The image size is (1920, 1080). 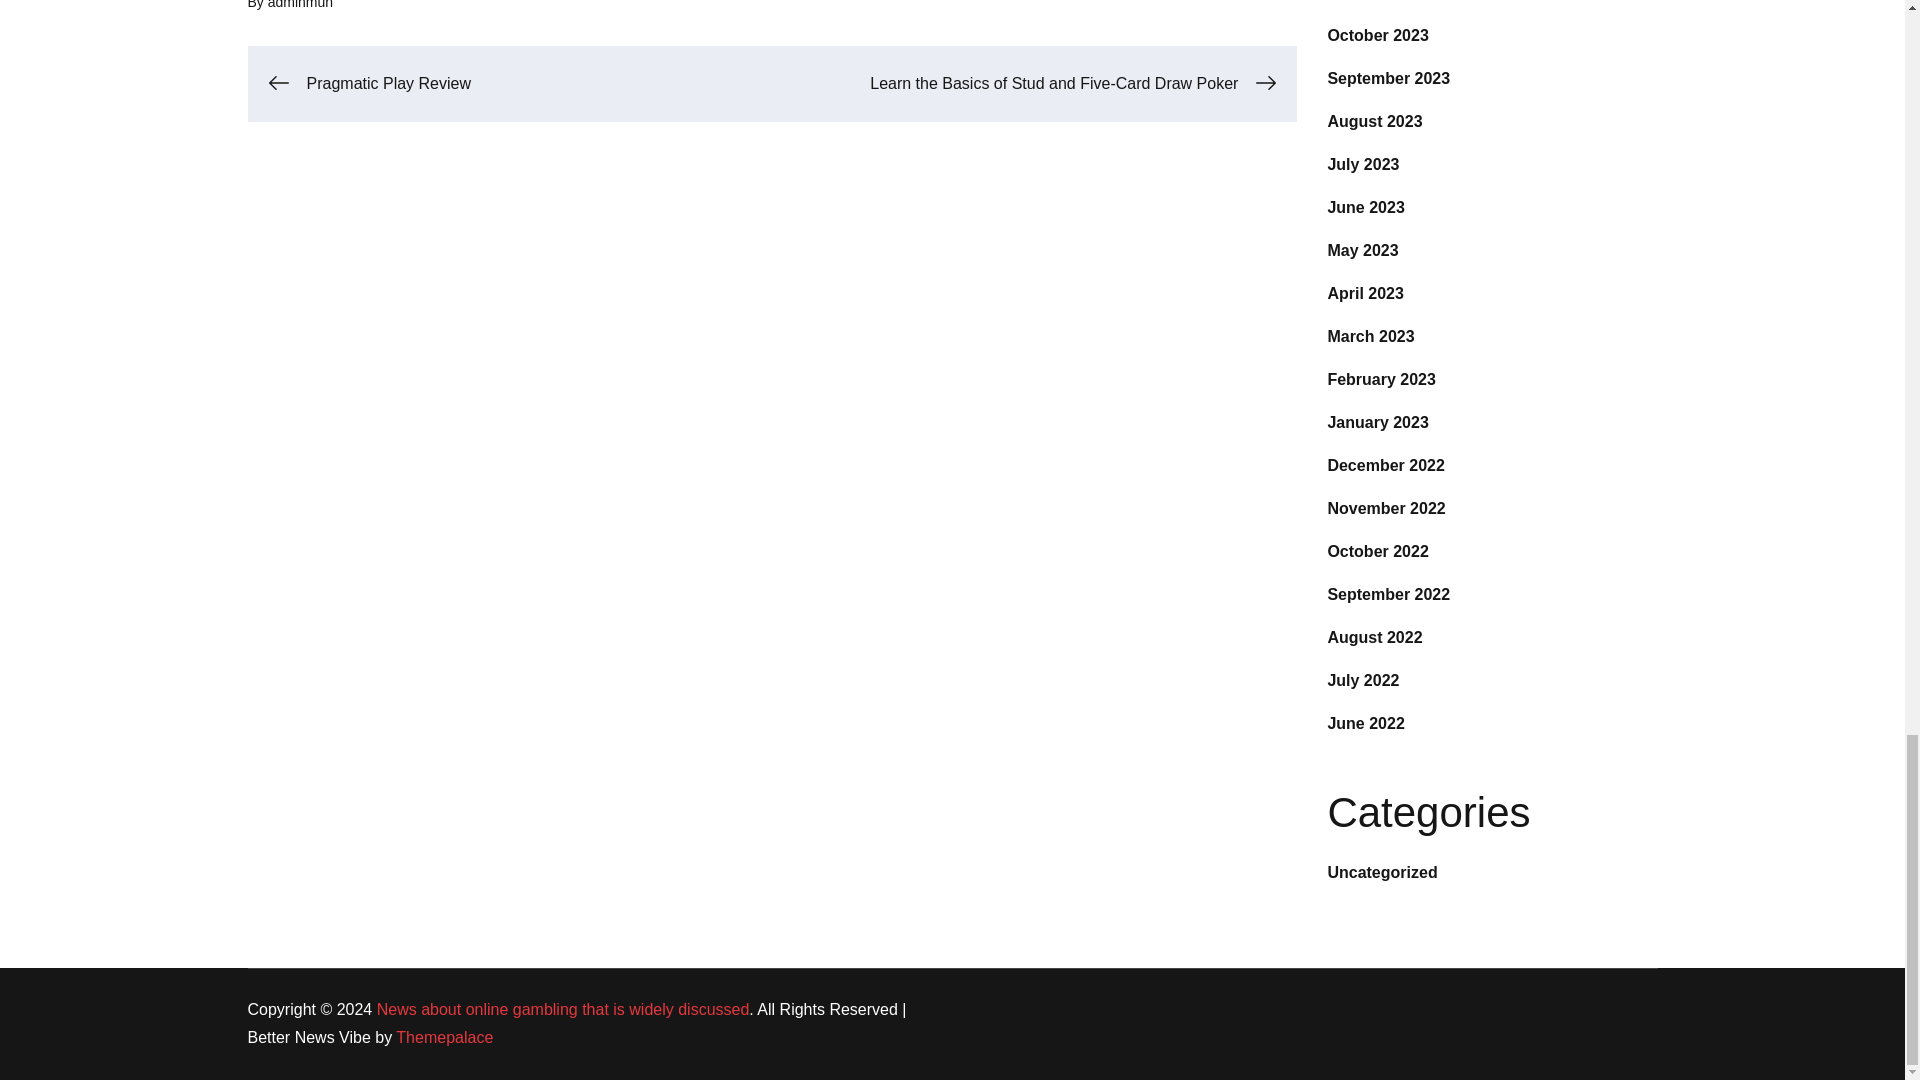 I want to click on November 2022, so click(x=1386, y=508).